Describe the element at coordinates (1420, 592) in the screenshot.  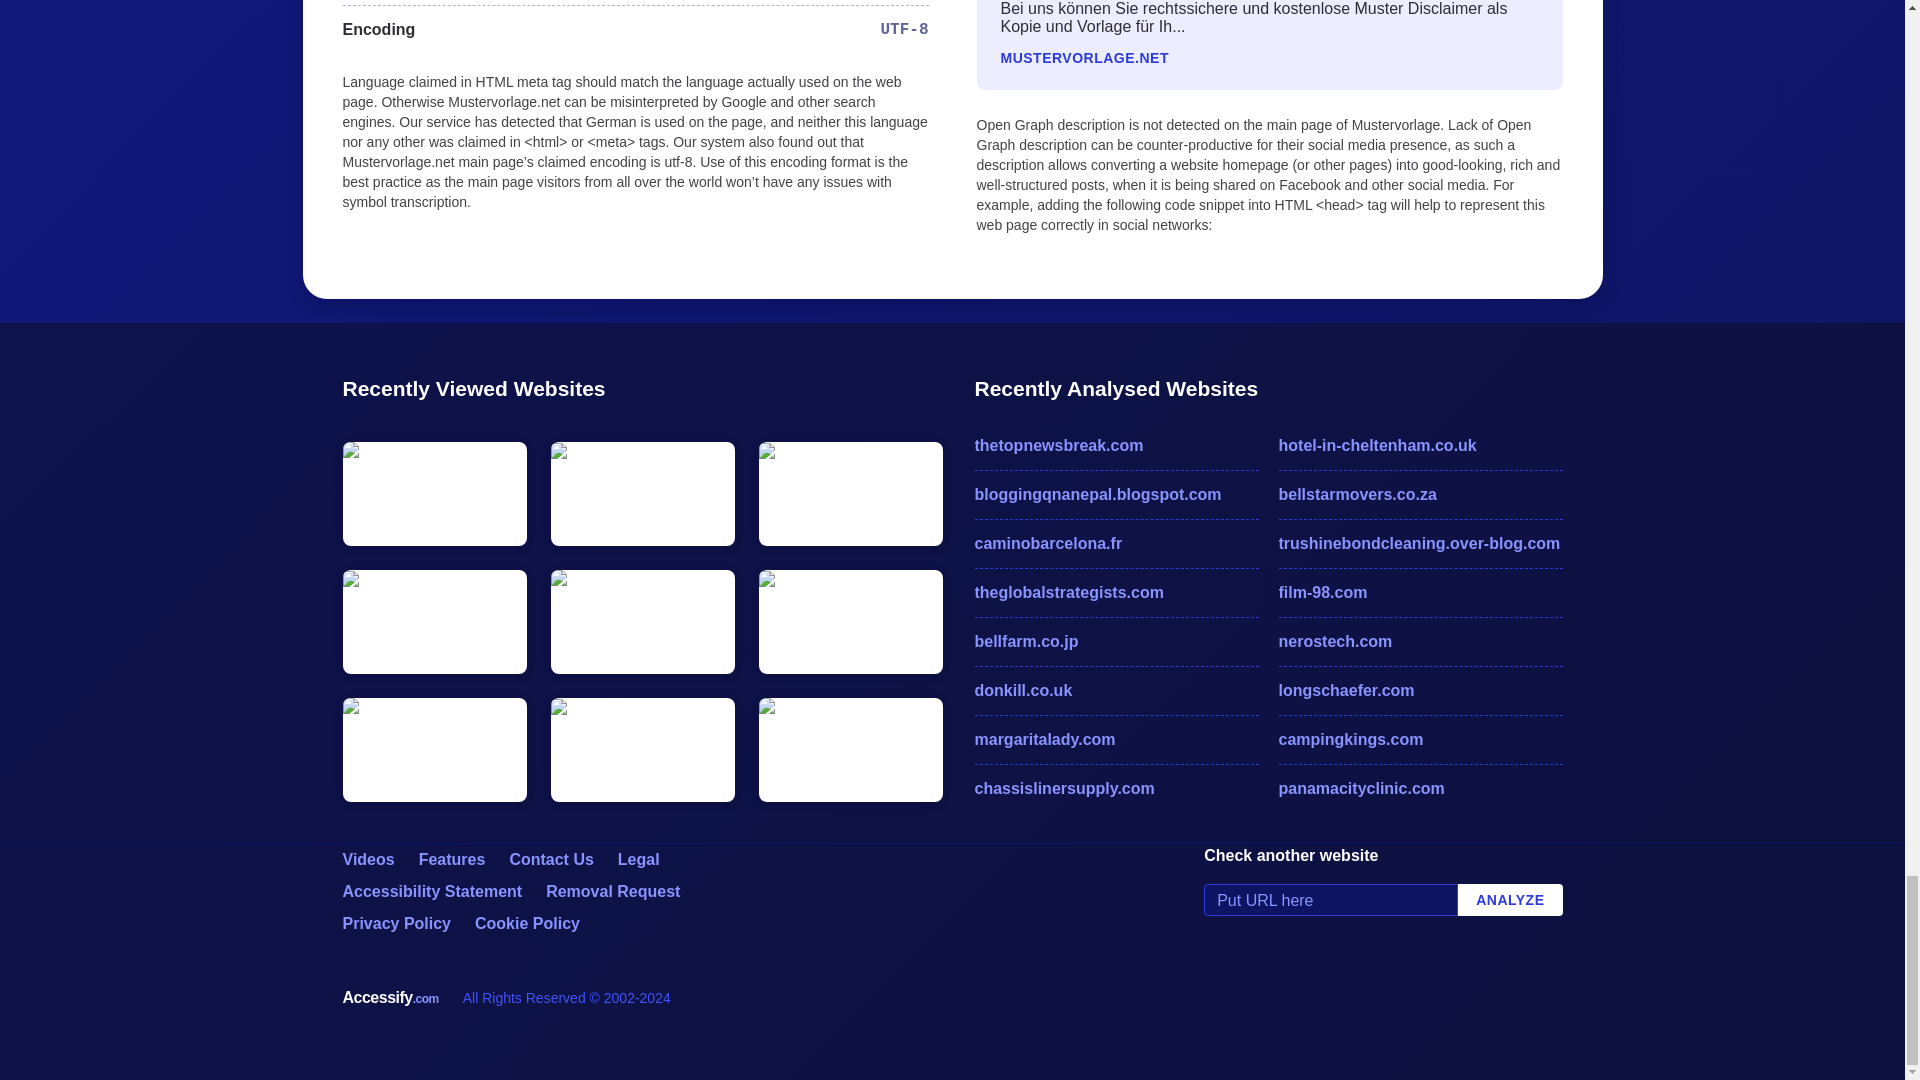
I see `film-98.com` at that location.